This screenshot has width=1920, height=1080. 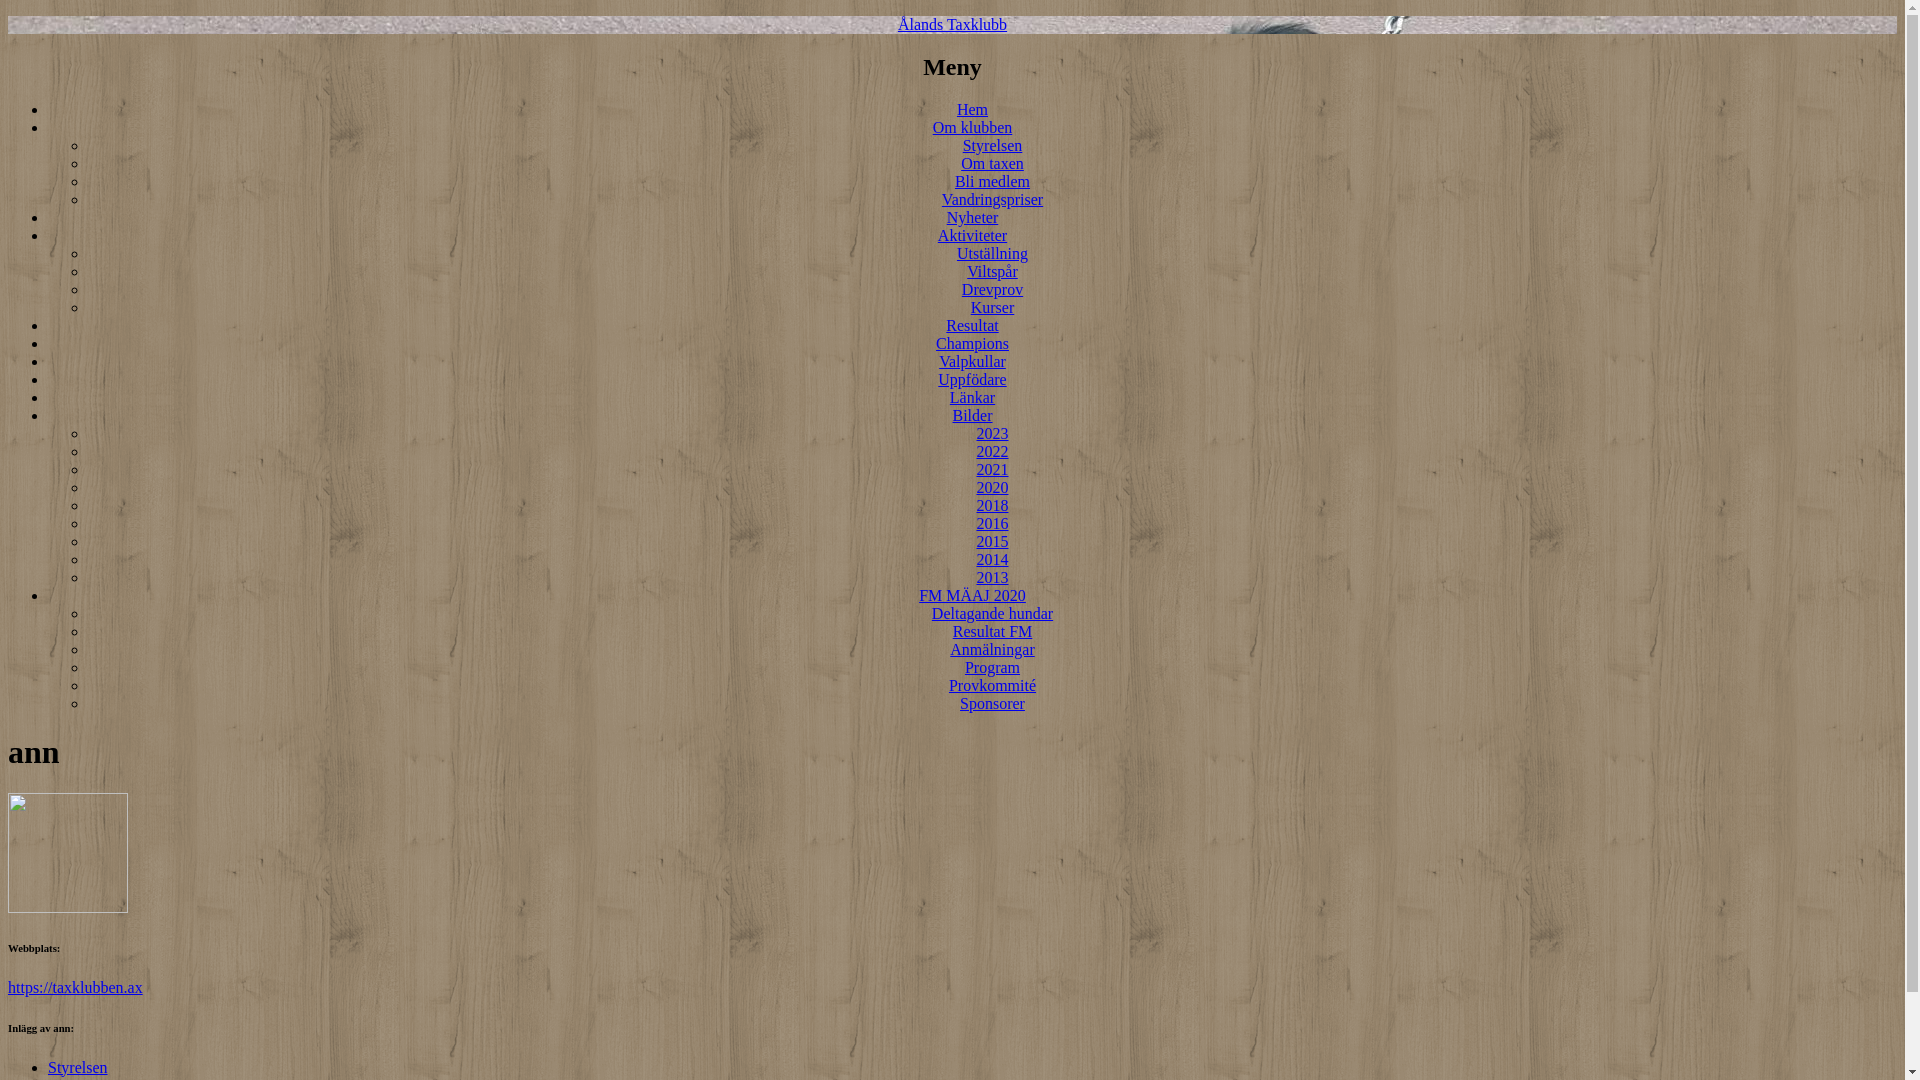 What do you see at coordinates (992, 542) in the screenshot?
I see `2015` at bounding box center [992, 542].